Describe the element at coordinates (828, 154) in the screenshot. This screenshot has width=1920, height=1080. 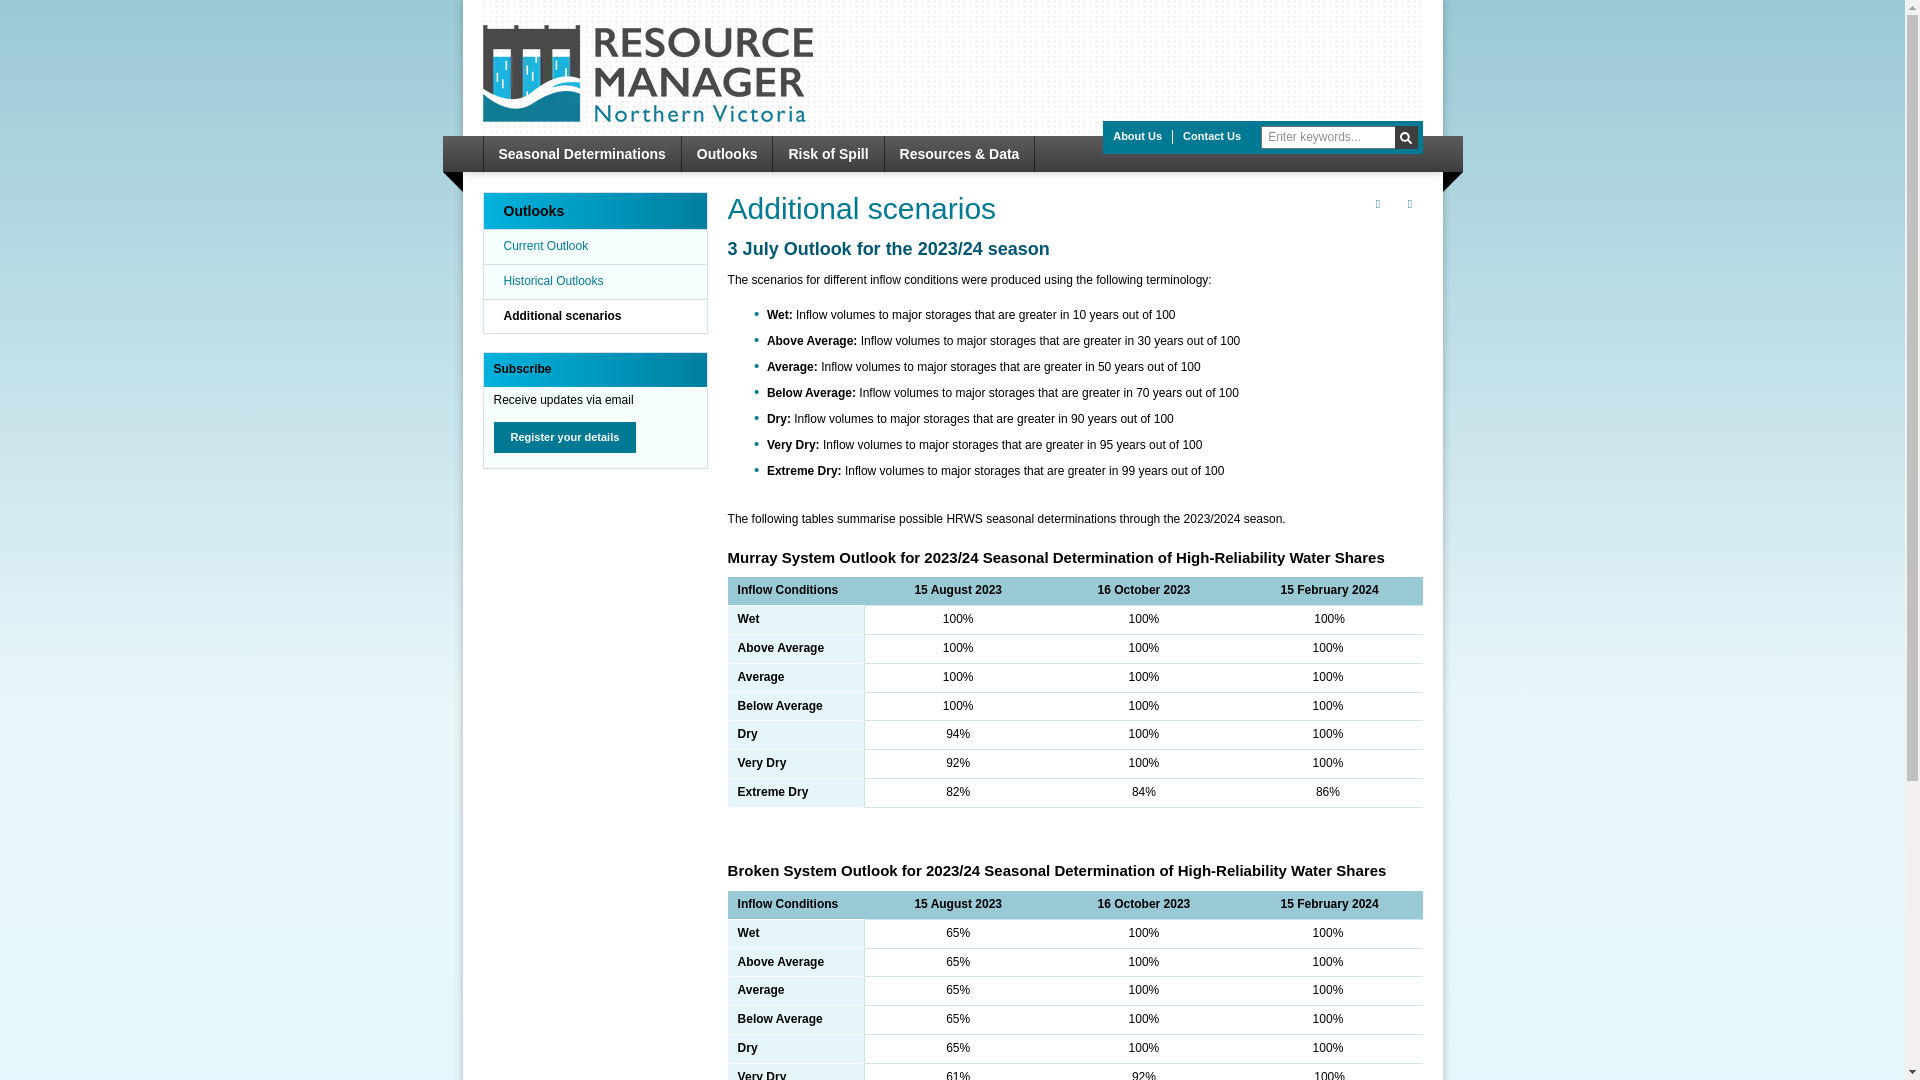
I see `Risk of Spill` at that location.